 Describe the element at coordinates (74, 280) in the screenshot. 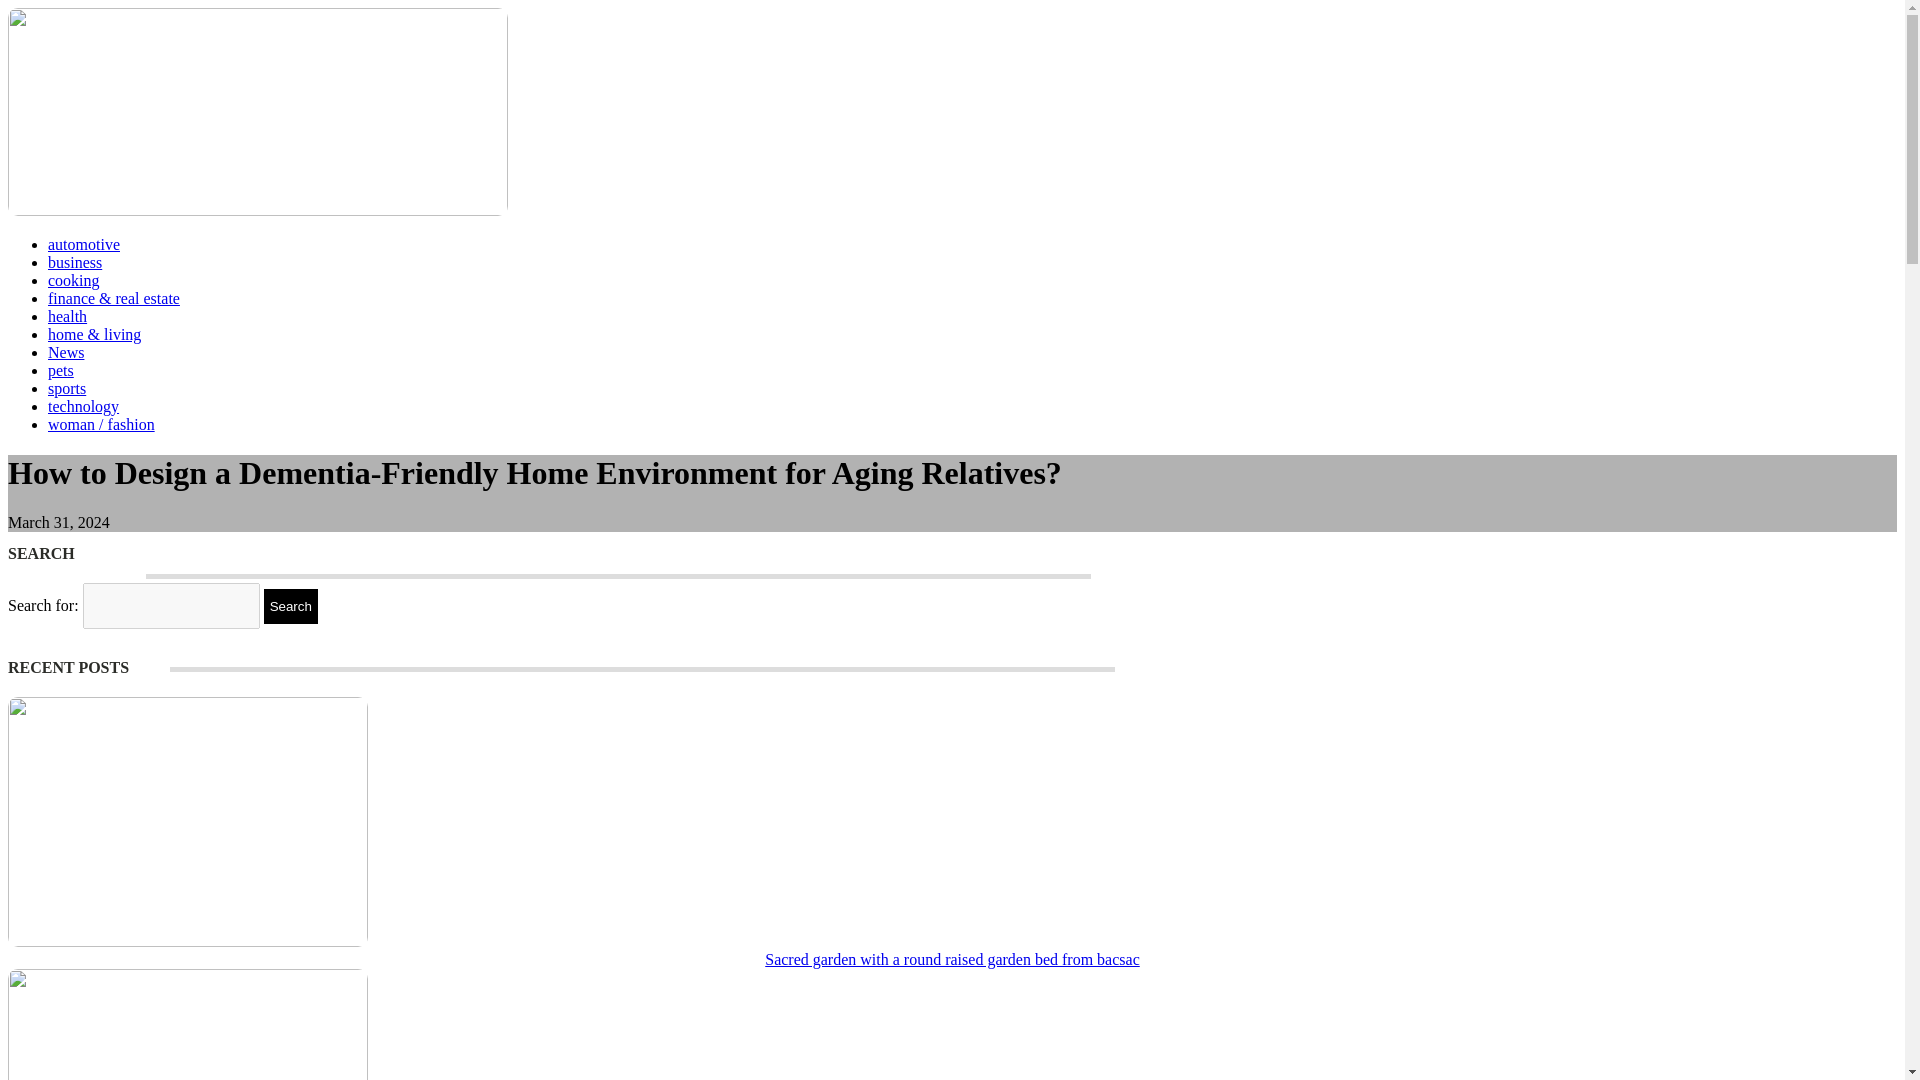

I see `cooking` at that location.